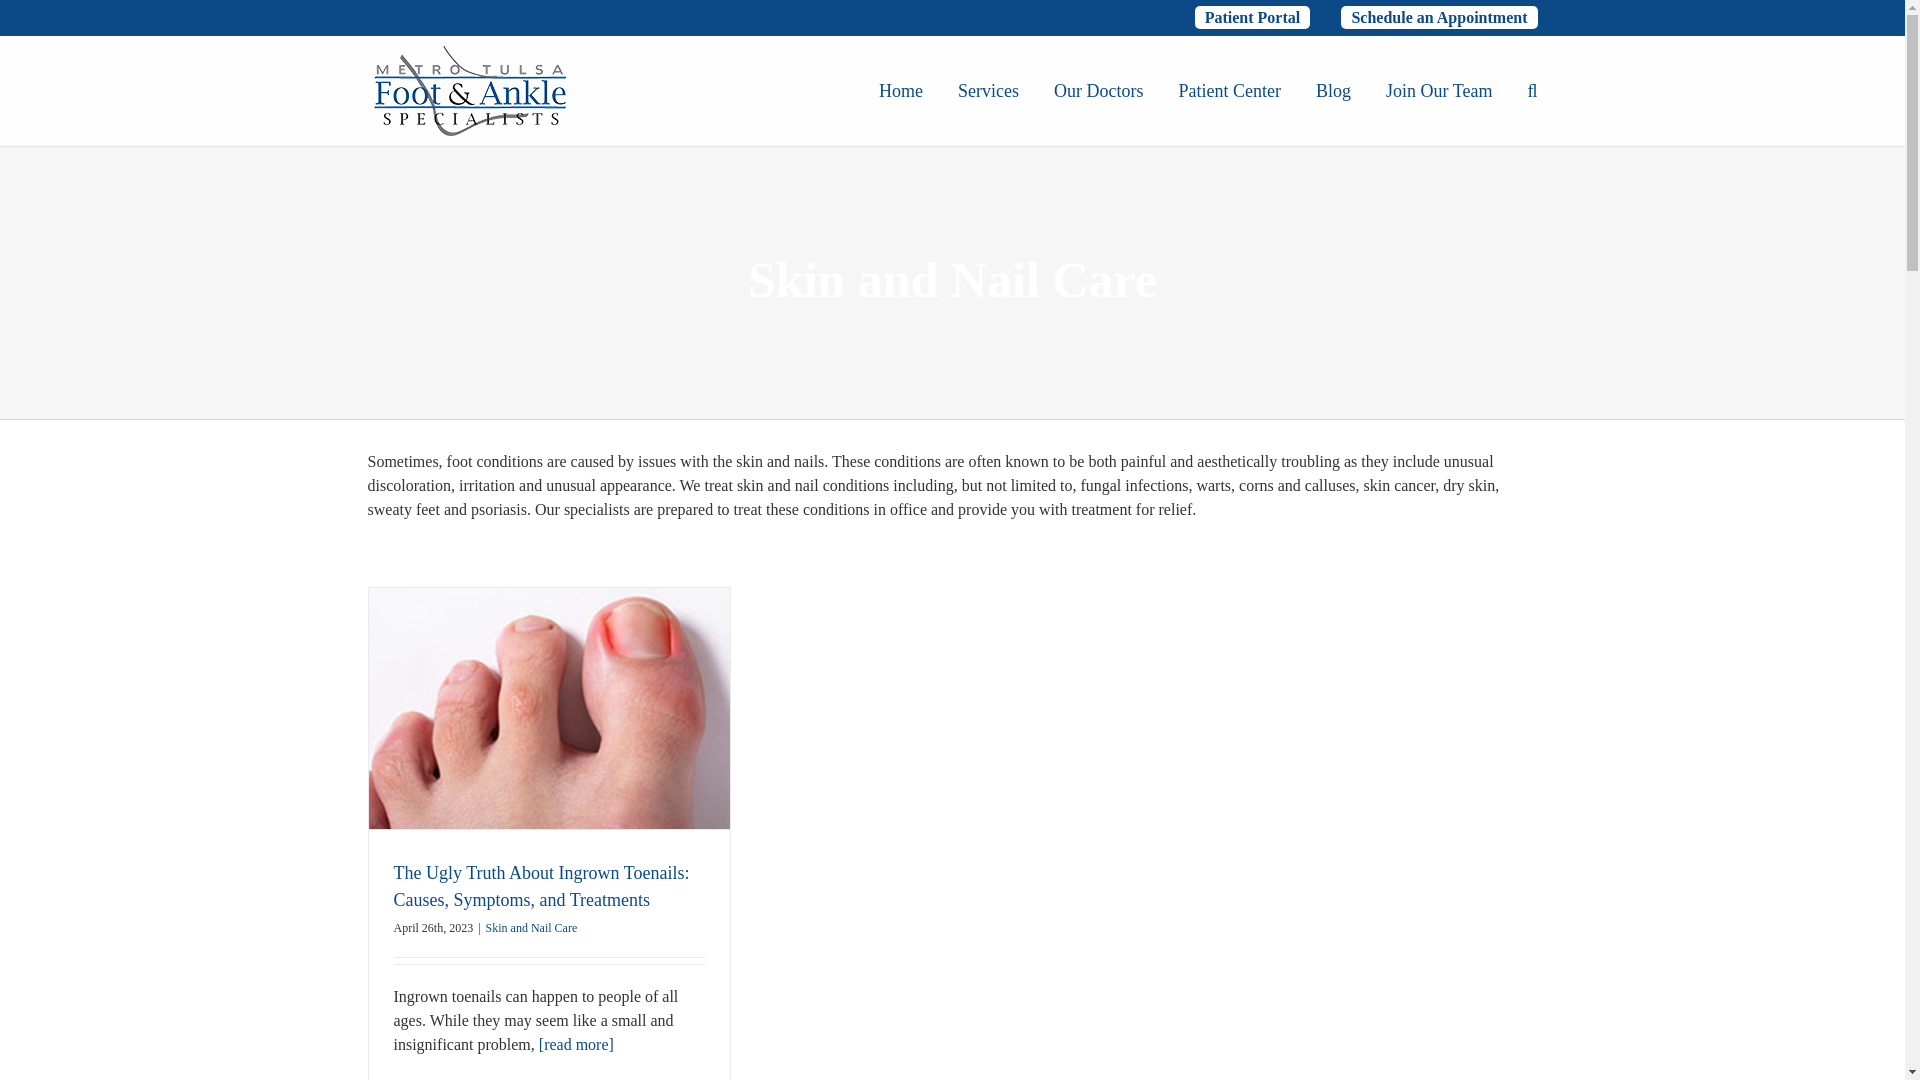  Describe the element at coordinates (1252, 18) in the screenshot. I see `Patient Login` at that location.